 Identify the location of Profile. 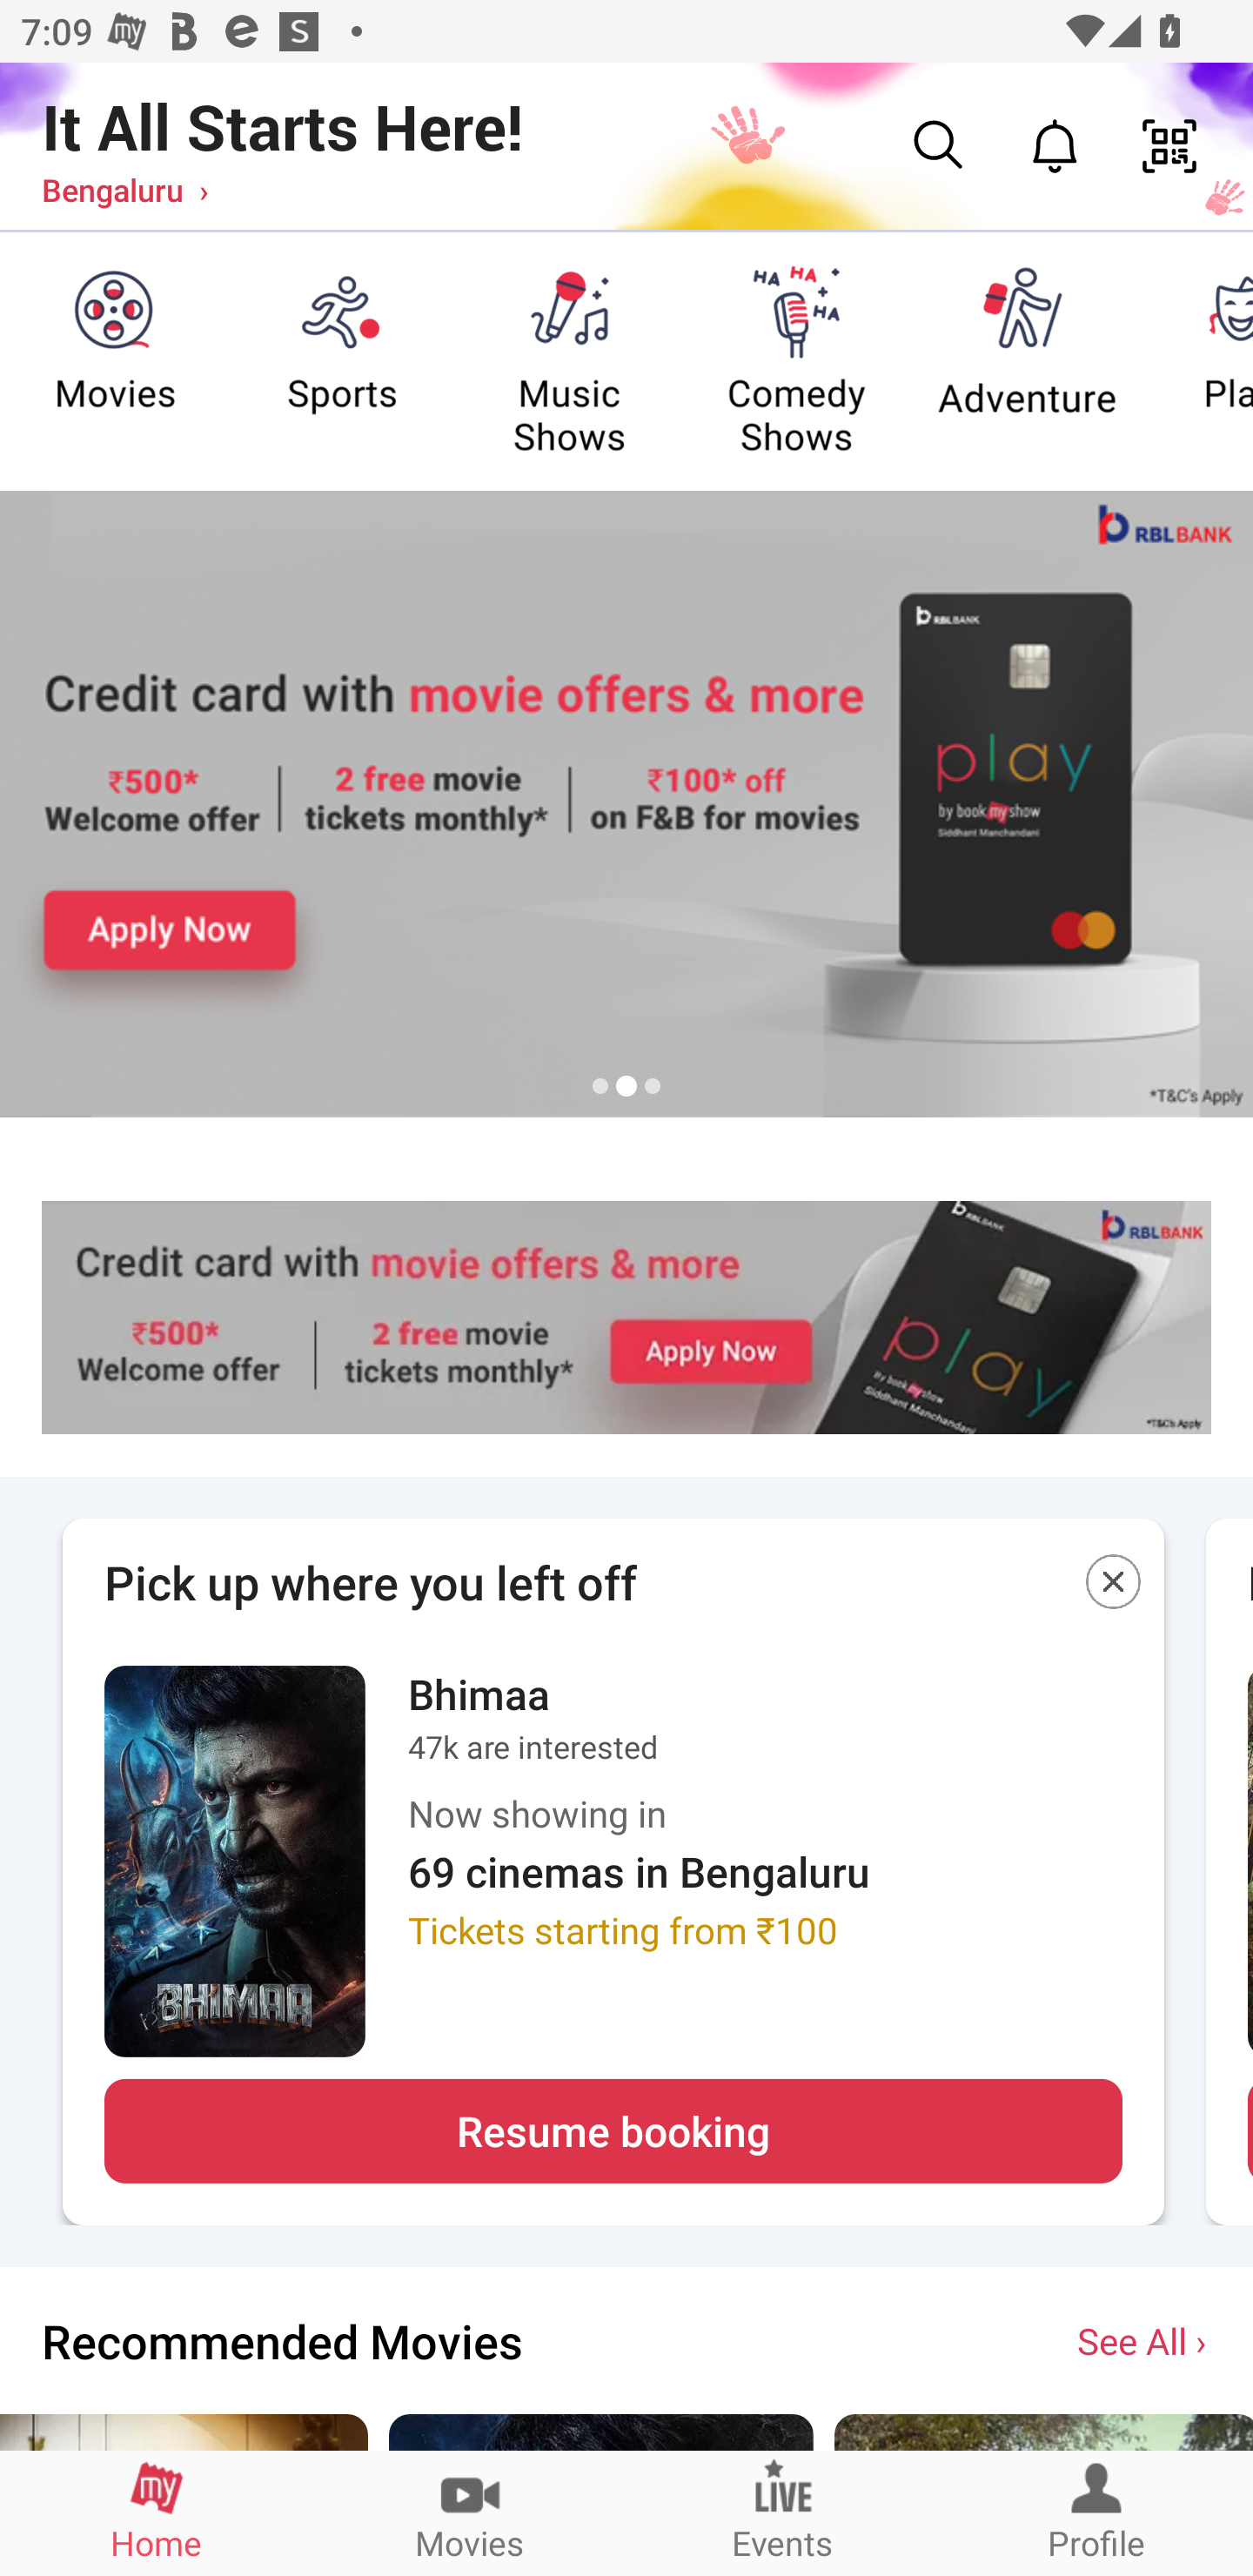
(1096, 2512).